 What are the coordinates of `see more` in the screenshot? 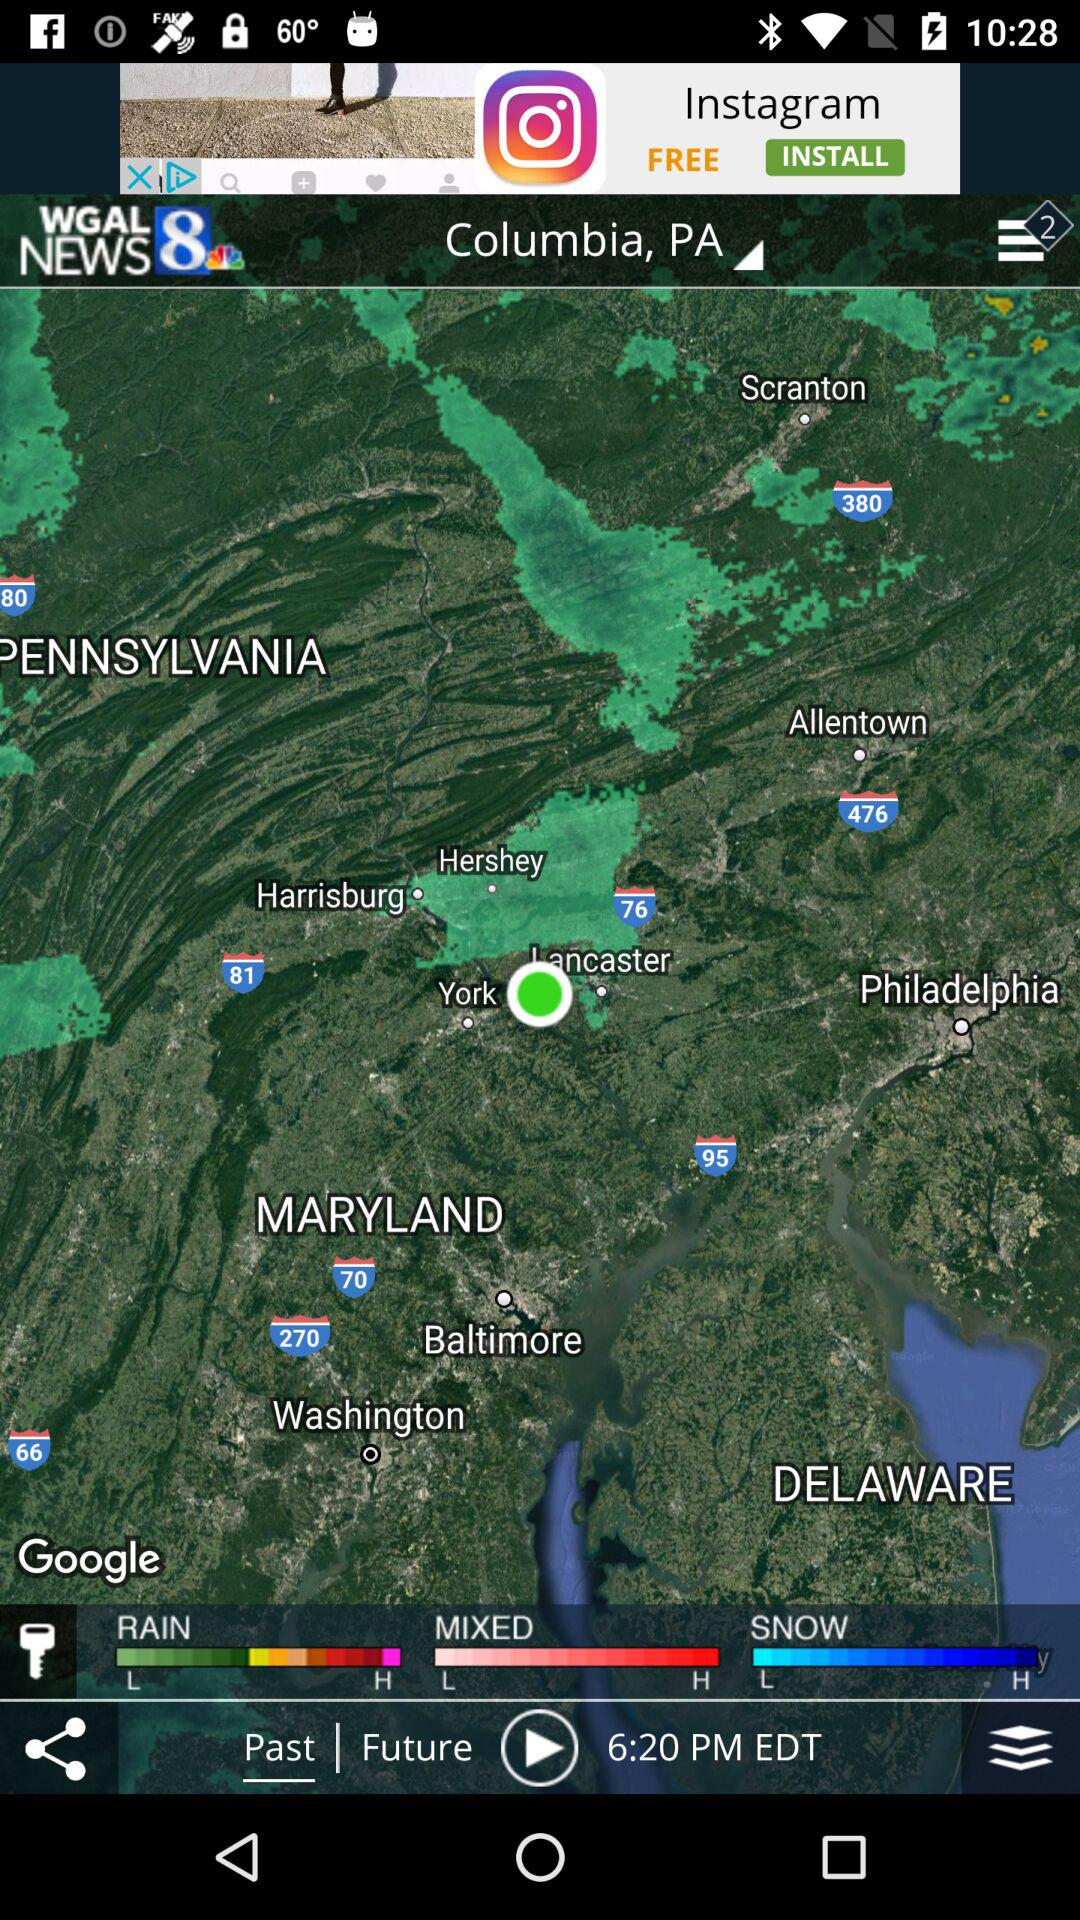 It's located at (1020, 1748).